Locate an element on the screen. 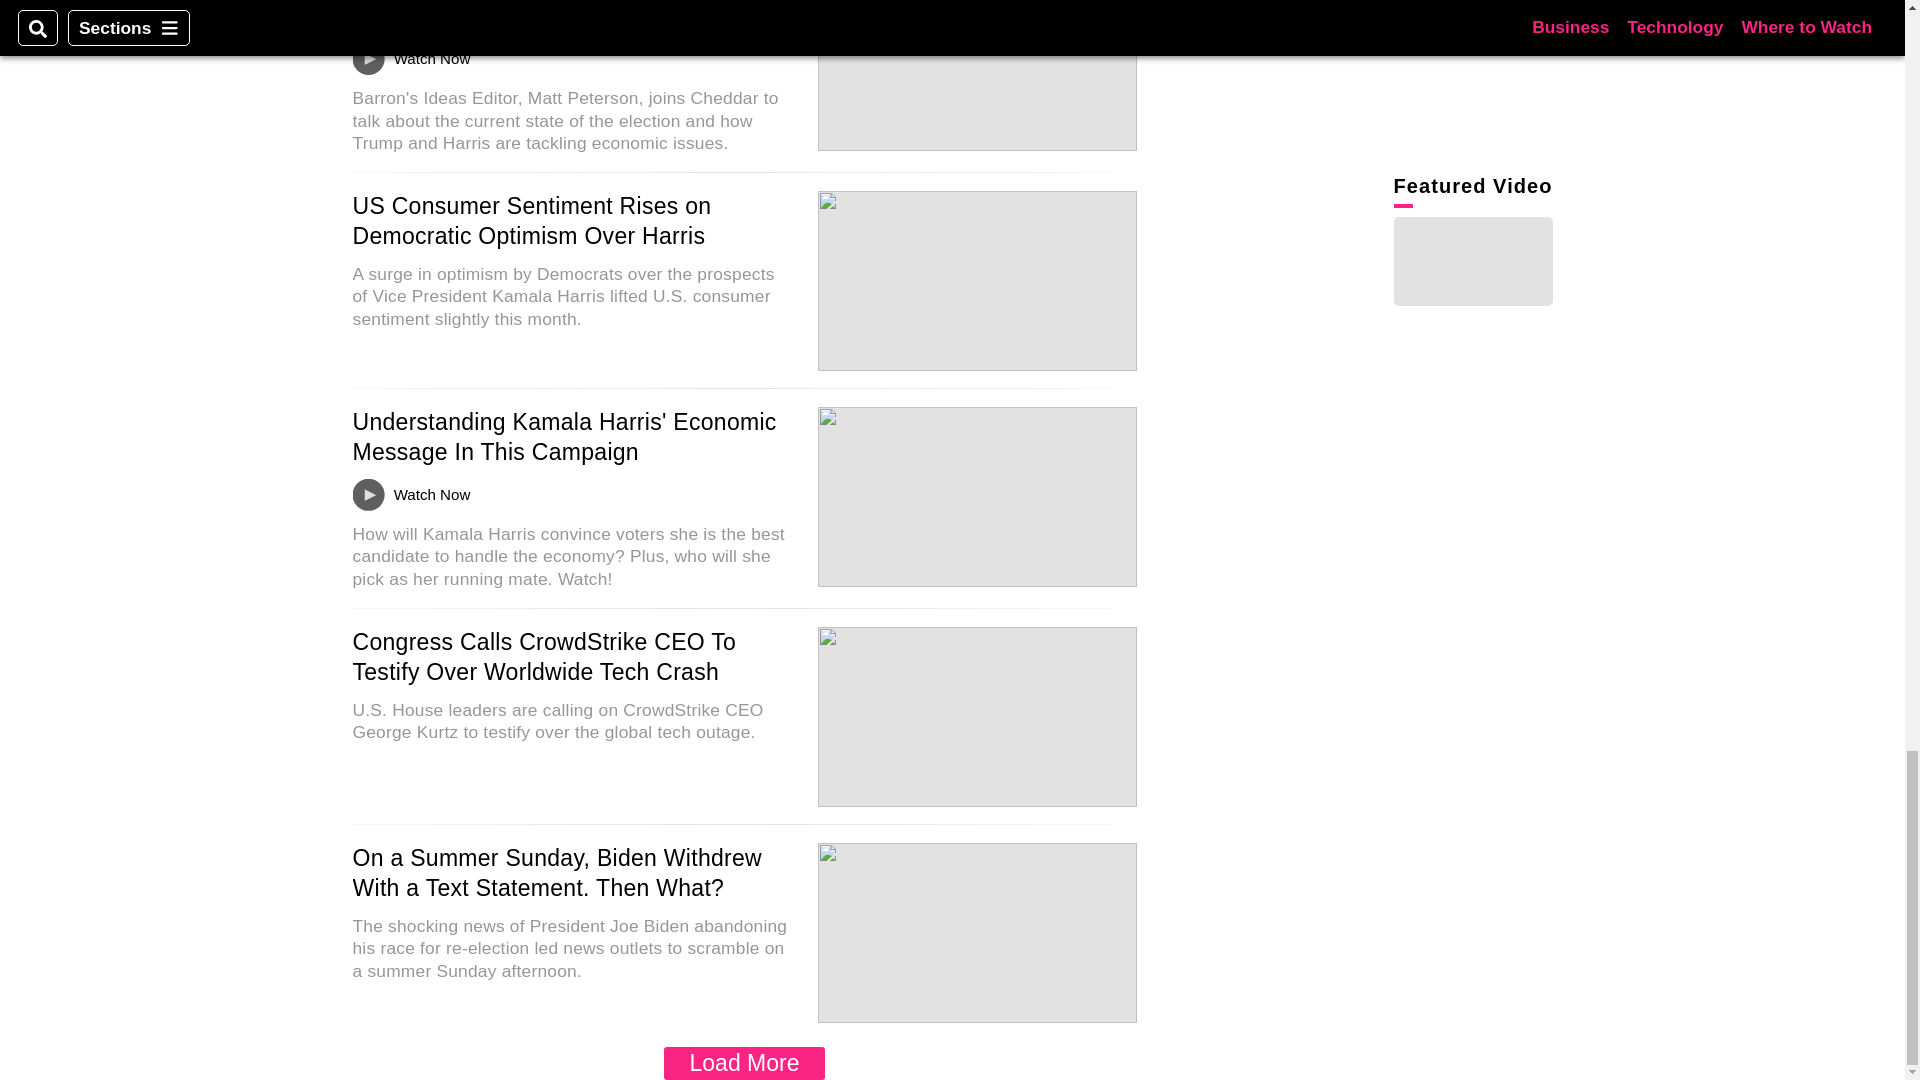 This screenshot has width=1920, height=1080. Can Democrats Keep The Energy Past This Week's DNC? is located at coordinates (554, 14).